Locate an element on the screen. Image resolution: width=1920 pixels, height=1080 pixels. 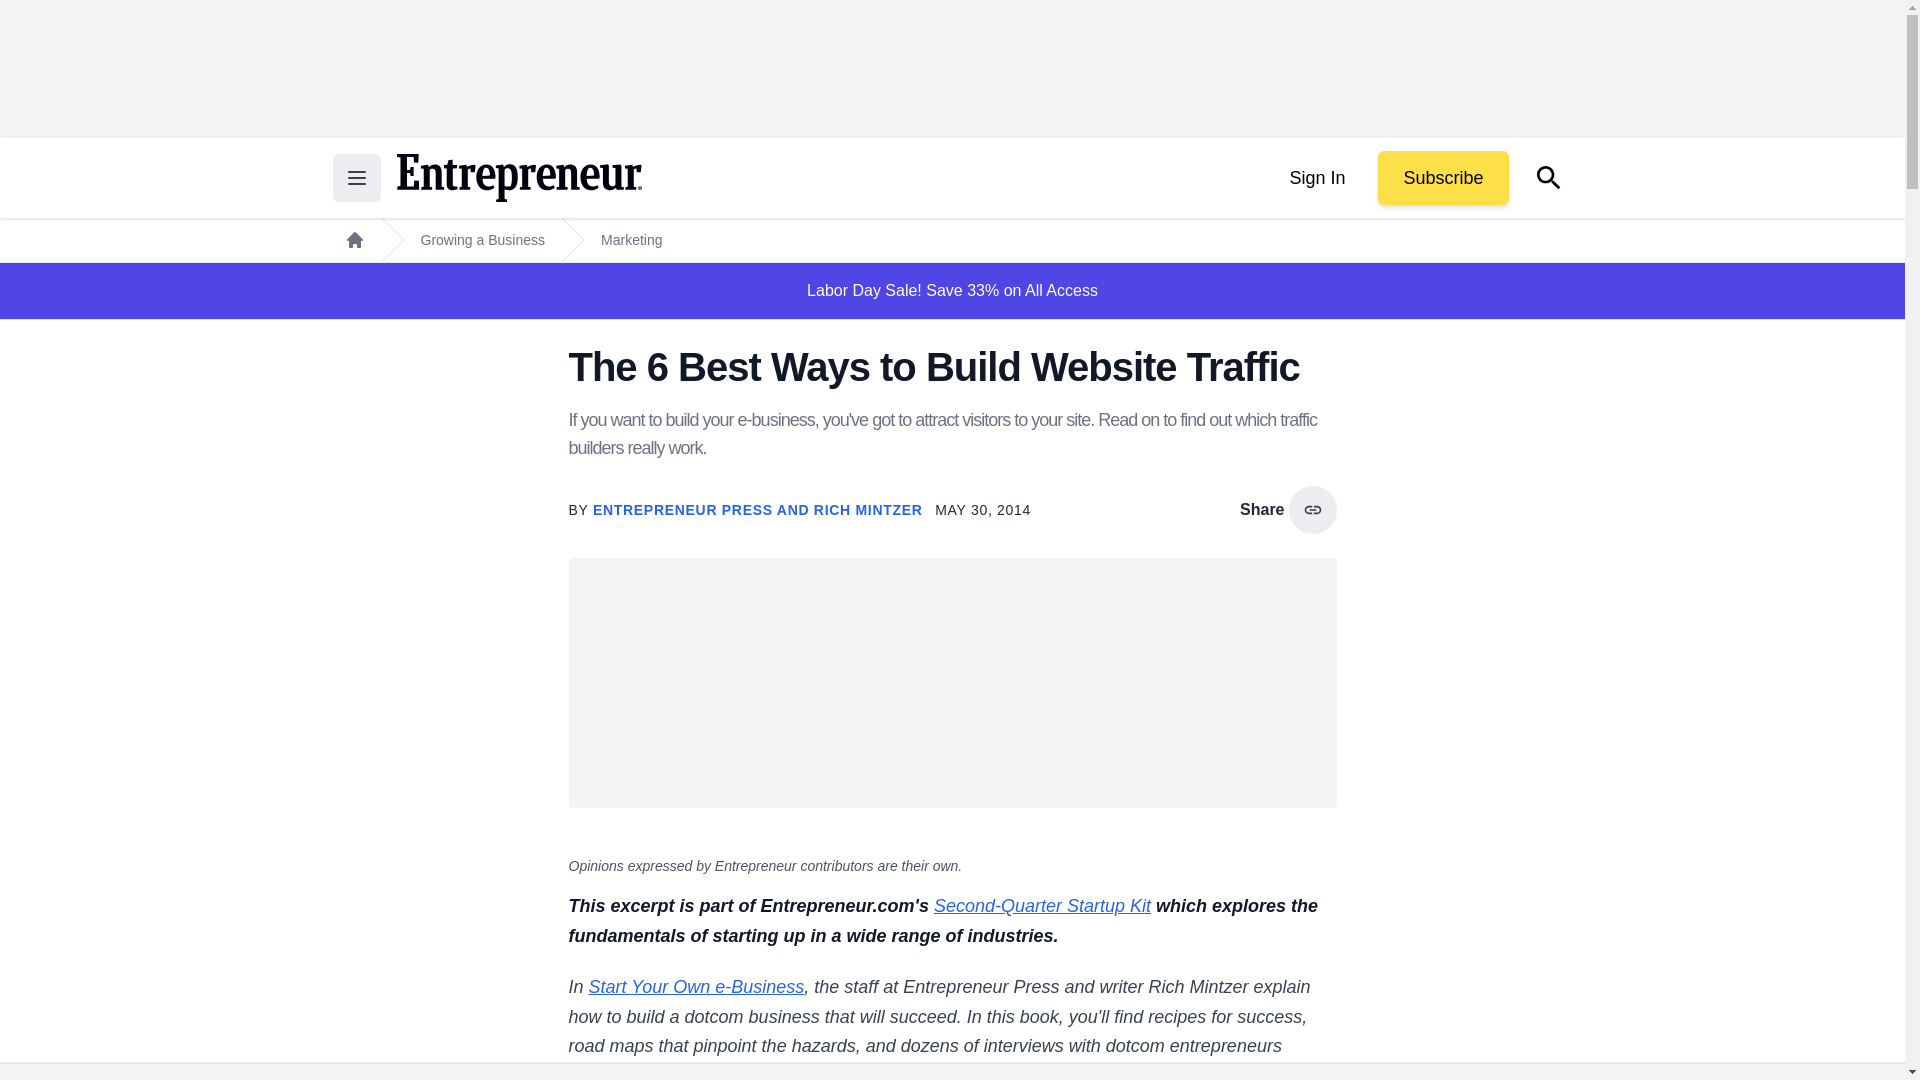
Return to the home page is located at coordinates (518, 178).